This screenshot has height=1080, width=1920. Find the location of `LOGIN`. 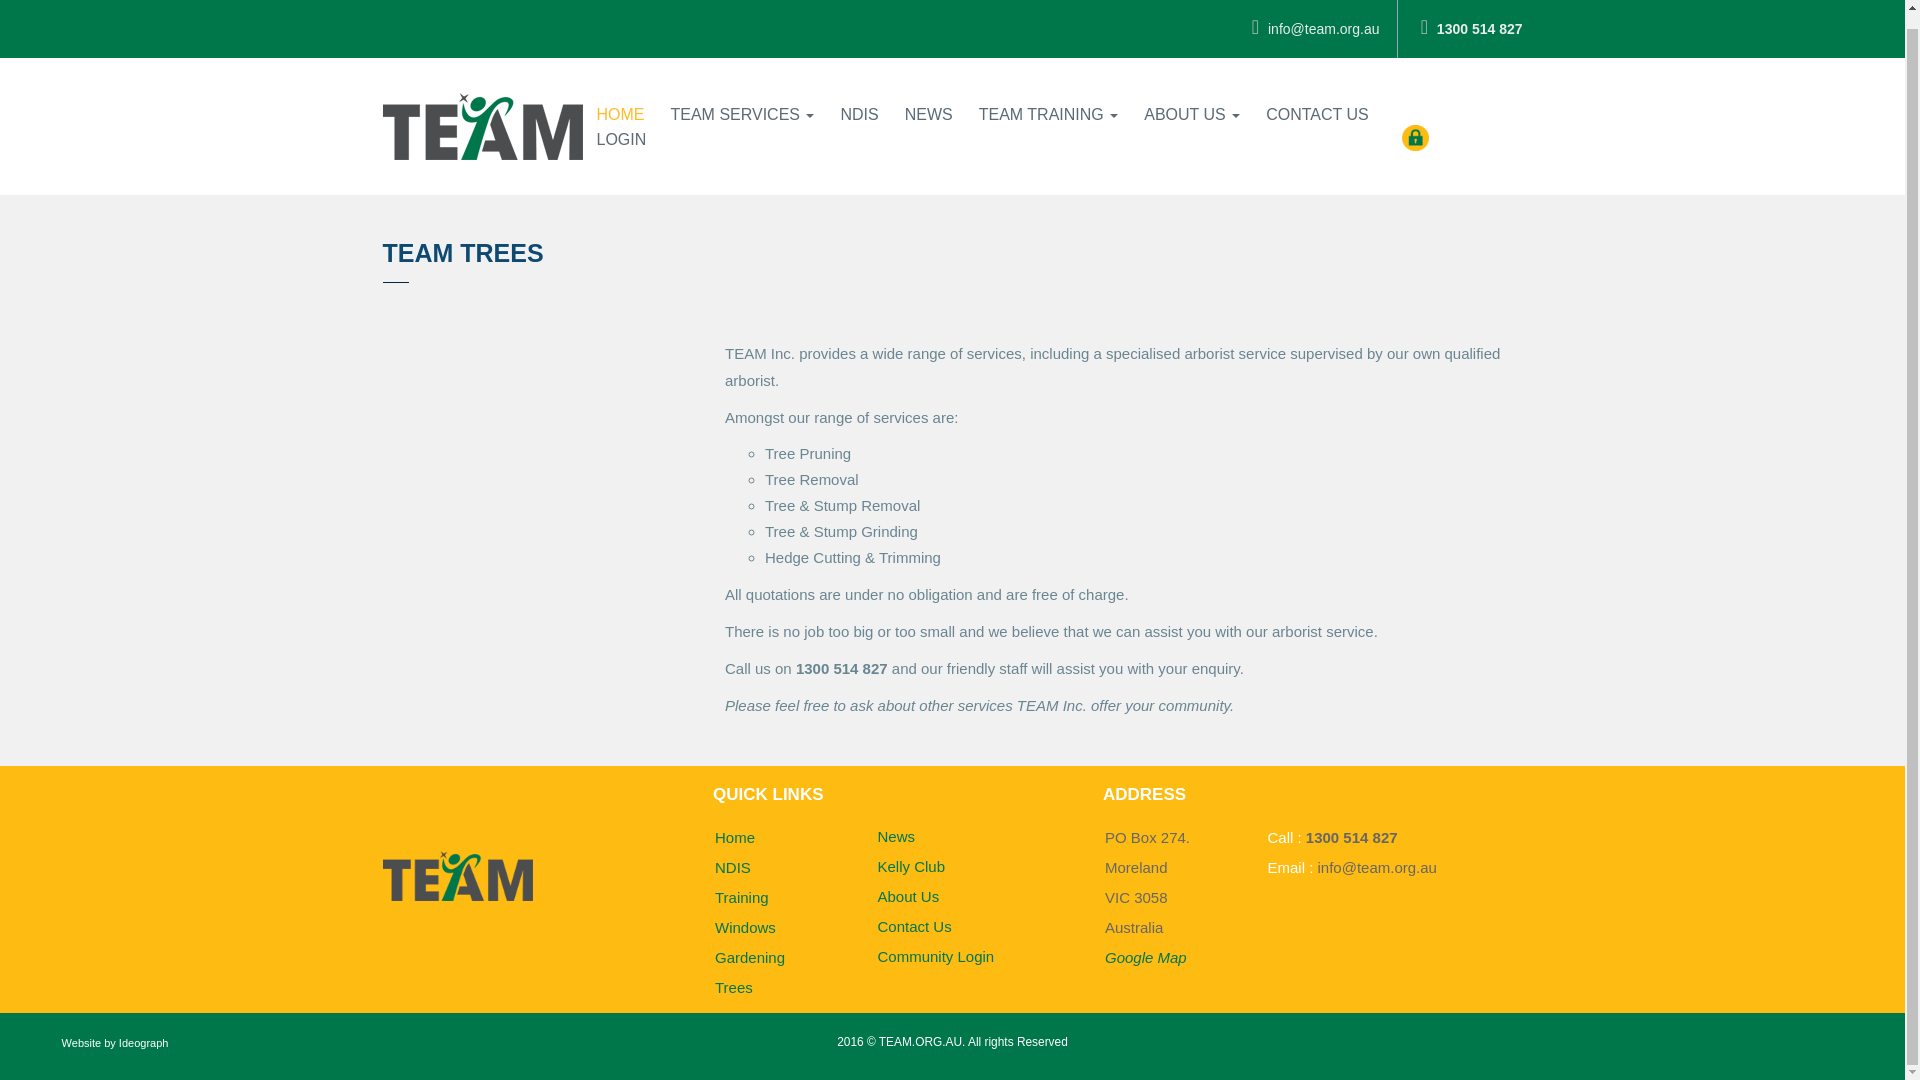

LOGIN is located at coordinates (622, 125).